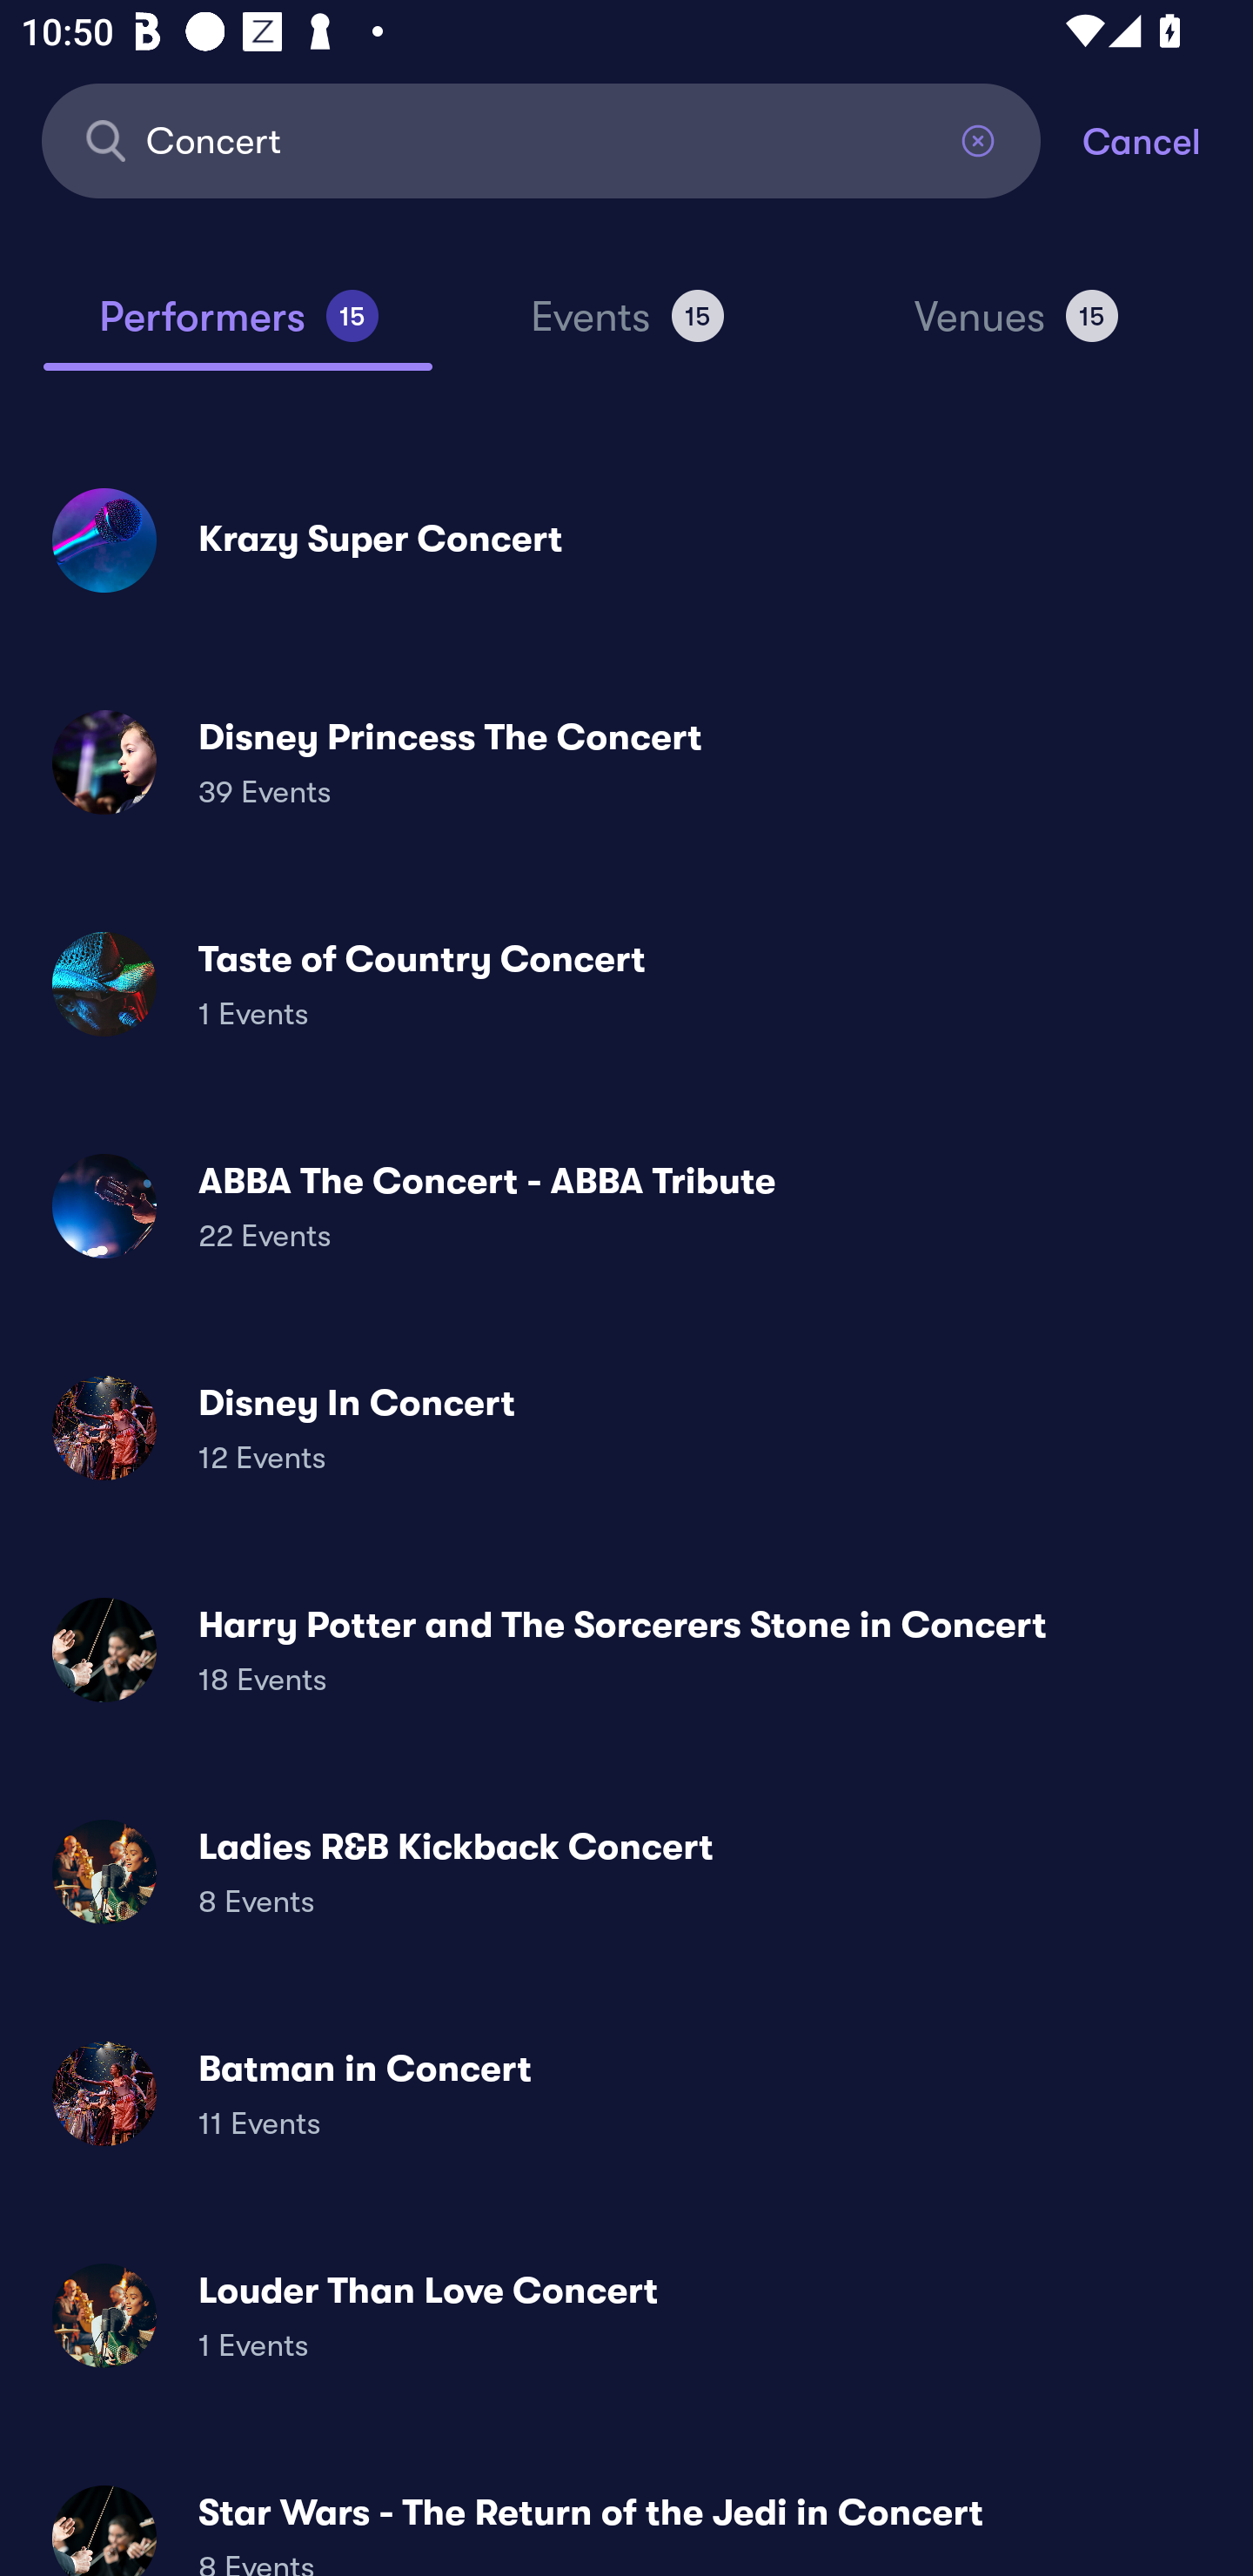 This screenshot has width=1253, height=2576. Describe the element at coordinates (238, 329) in the screenshot. I see `Performers 15` at that location.